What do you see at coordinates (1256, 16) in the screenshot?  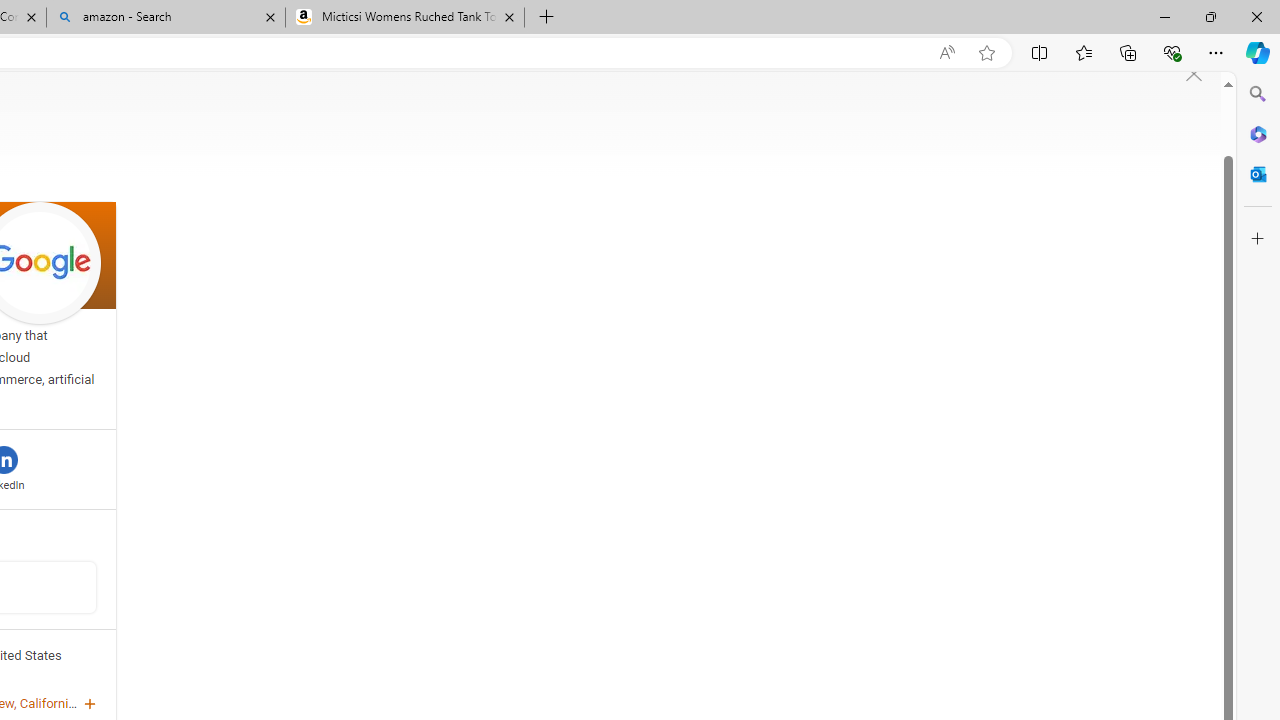 I see `Close` at bounding box center [1256, 16].